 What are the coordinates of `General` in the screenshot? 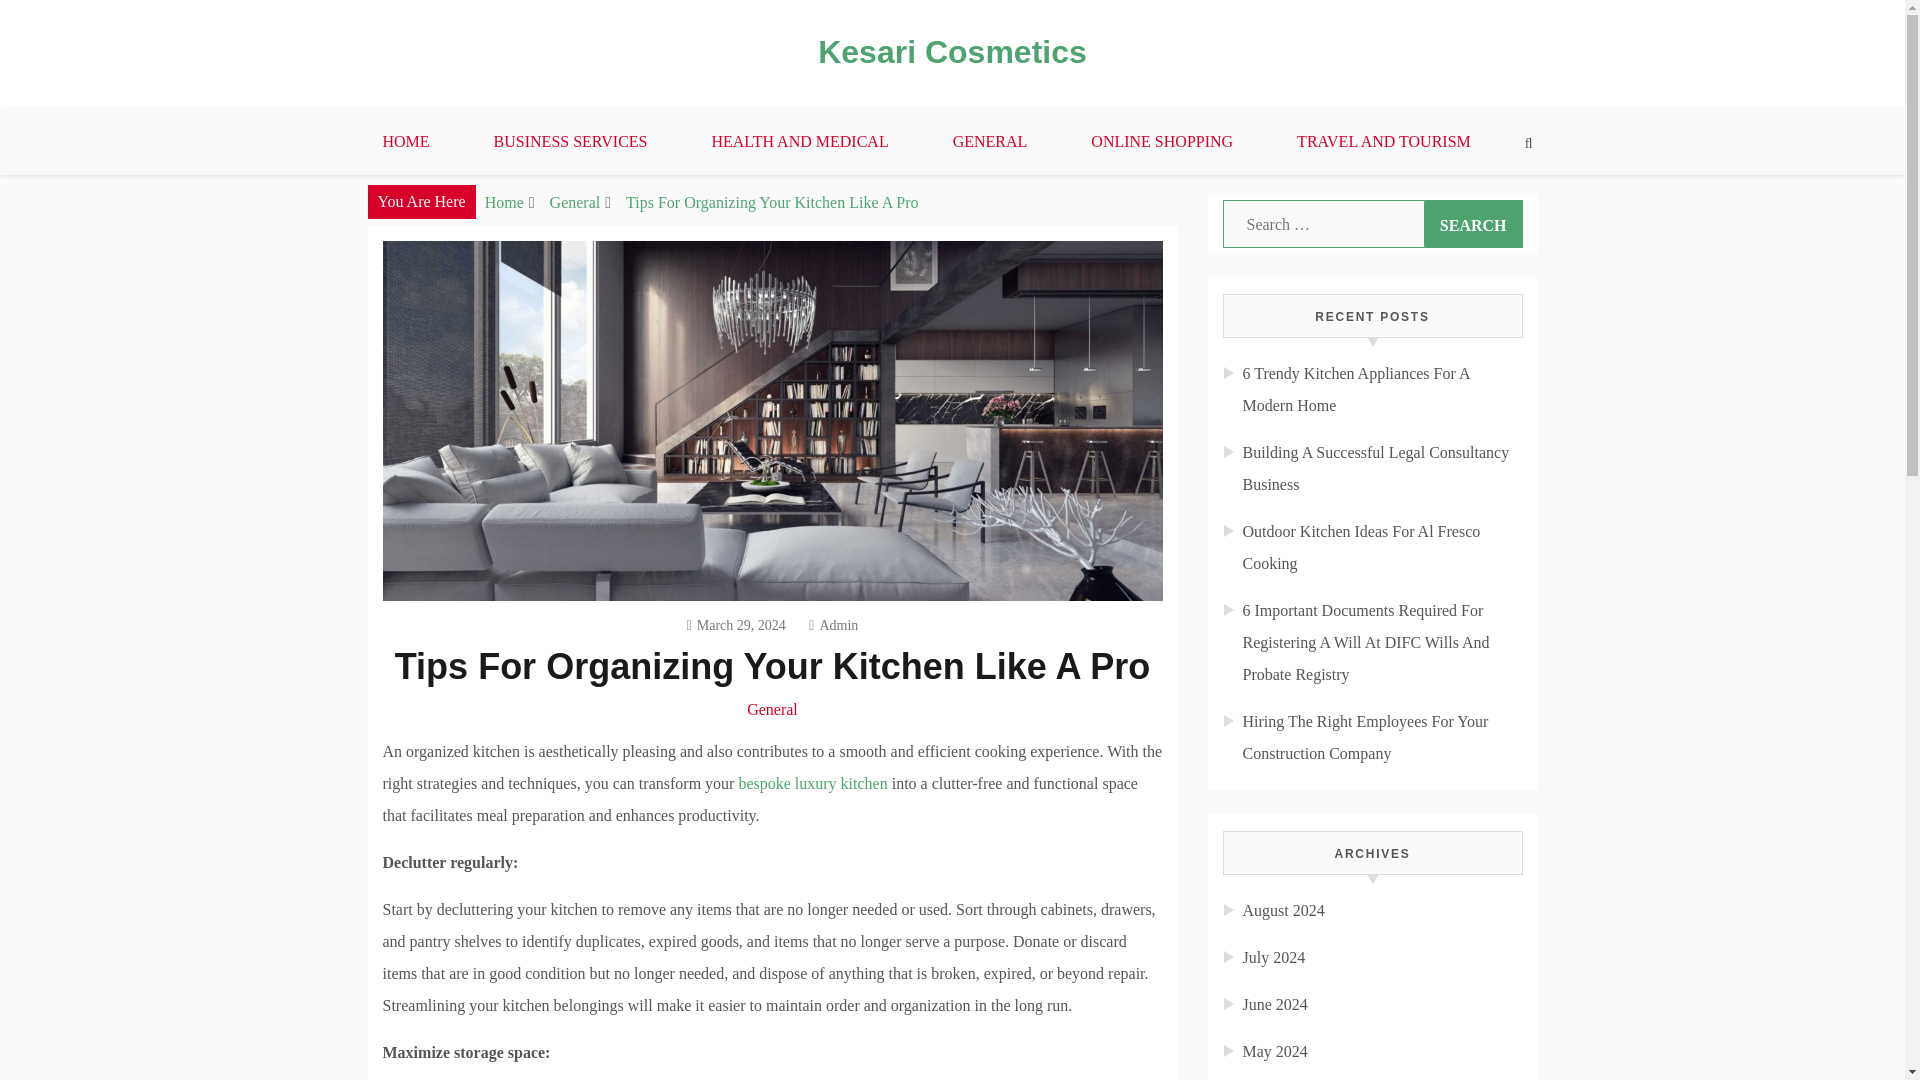 It's located at (772, 709).